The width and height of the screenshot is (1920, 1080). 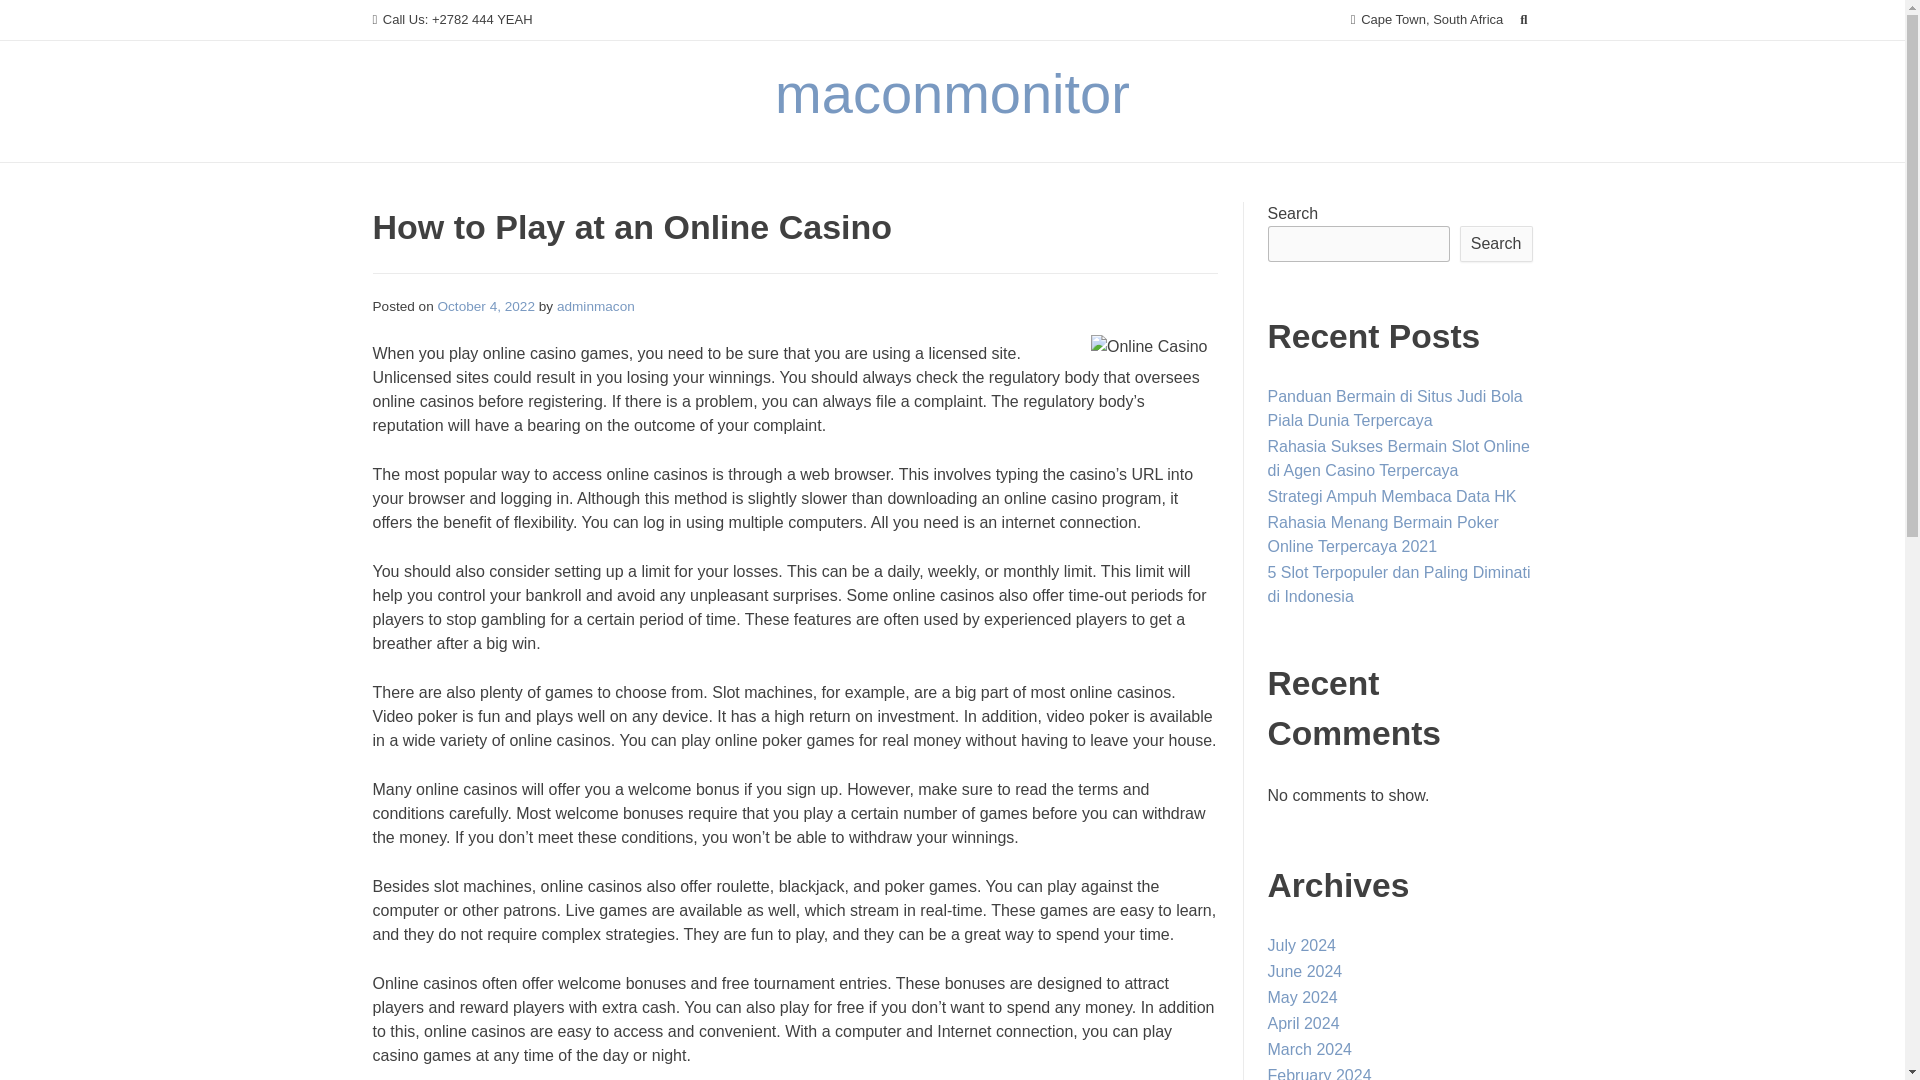 What do you see at coordinates (1304, 971) in the screenshot?
I see `June 2024` at bounding box center [1304, 971].